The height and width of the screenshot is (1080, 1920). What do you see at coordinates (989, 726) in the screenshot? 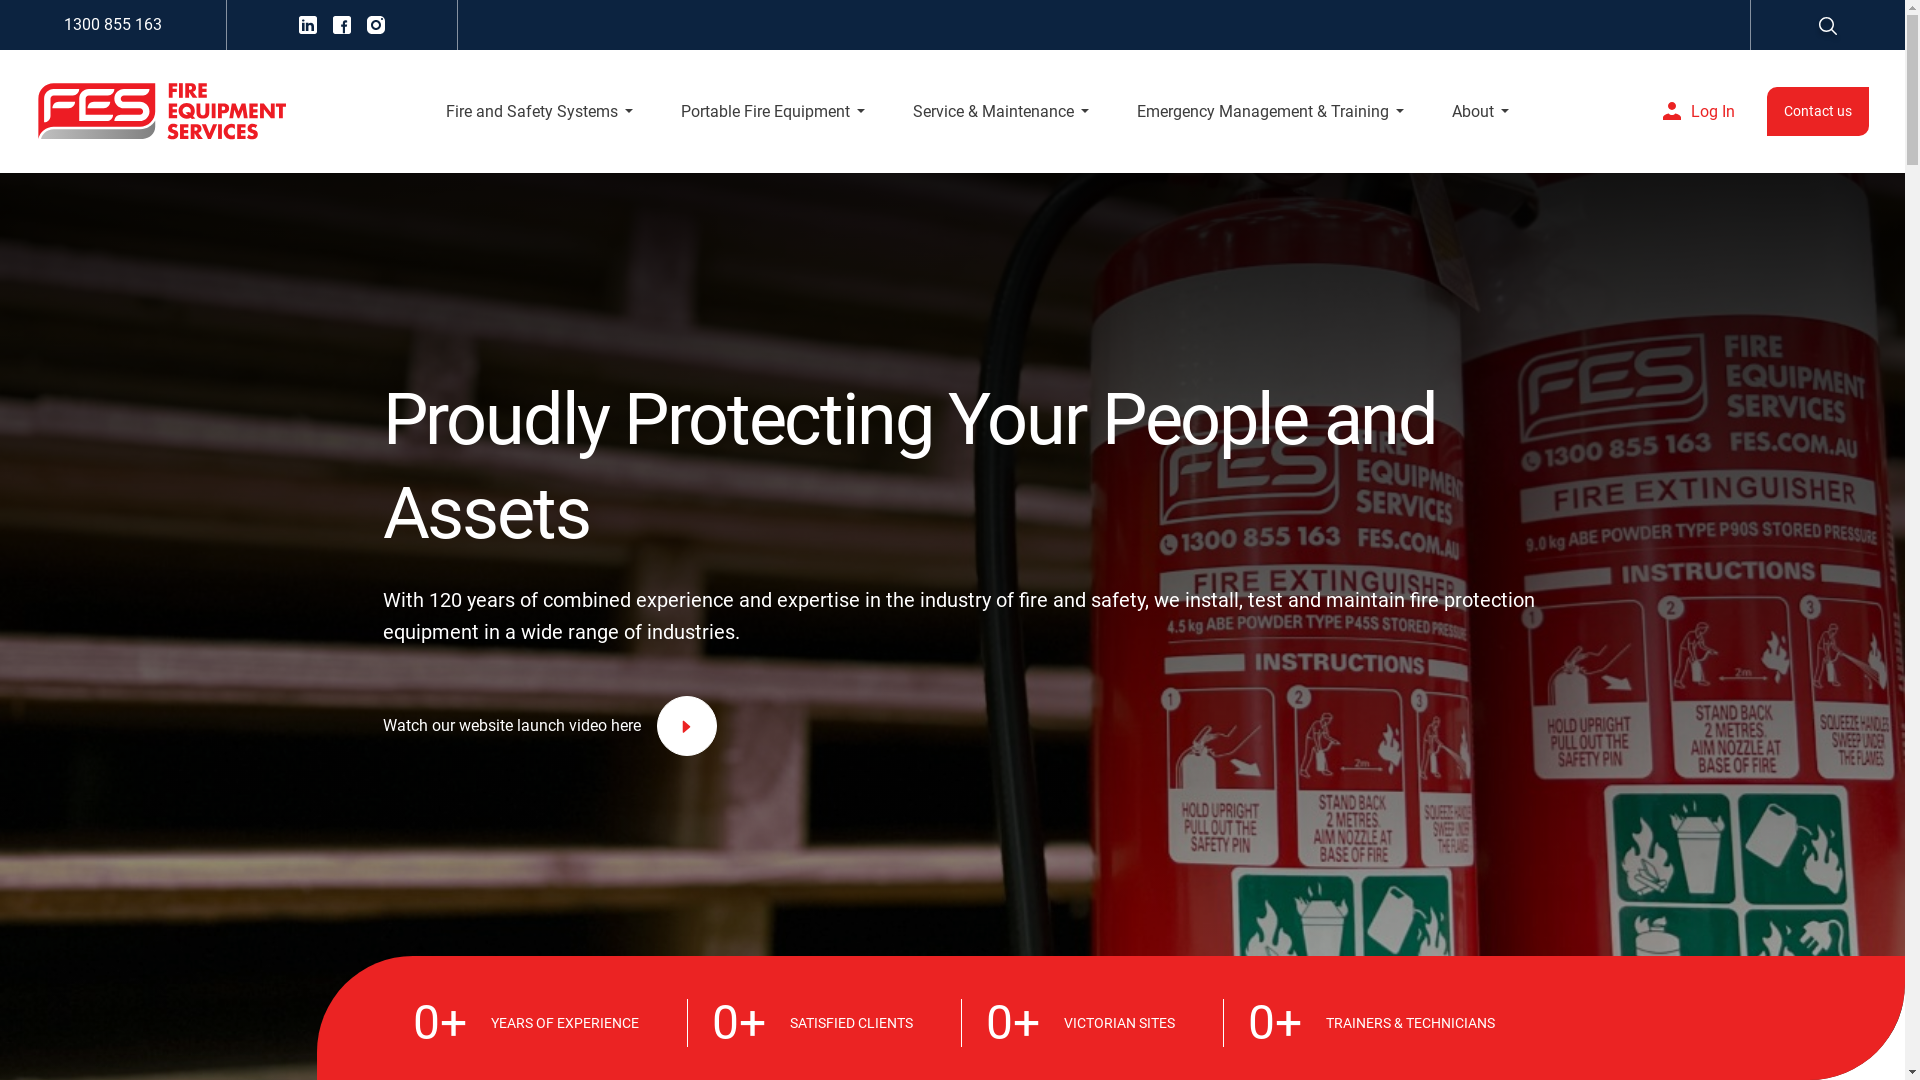
I see `Watch our website launch video here` at bounding box center [989, 726].